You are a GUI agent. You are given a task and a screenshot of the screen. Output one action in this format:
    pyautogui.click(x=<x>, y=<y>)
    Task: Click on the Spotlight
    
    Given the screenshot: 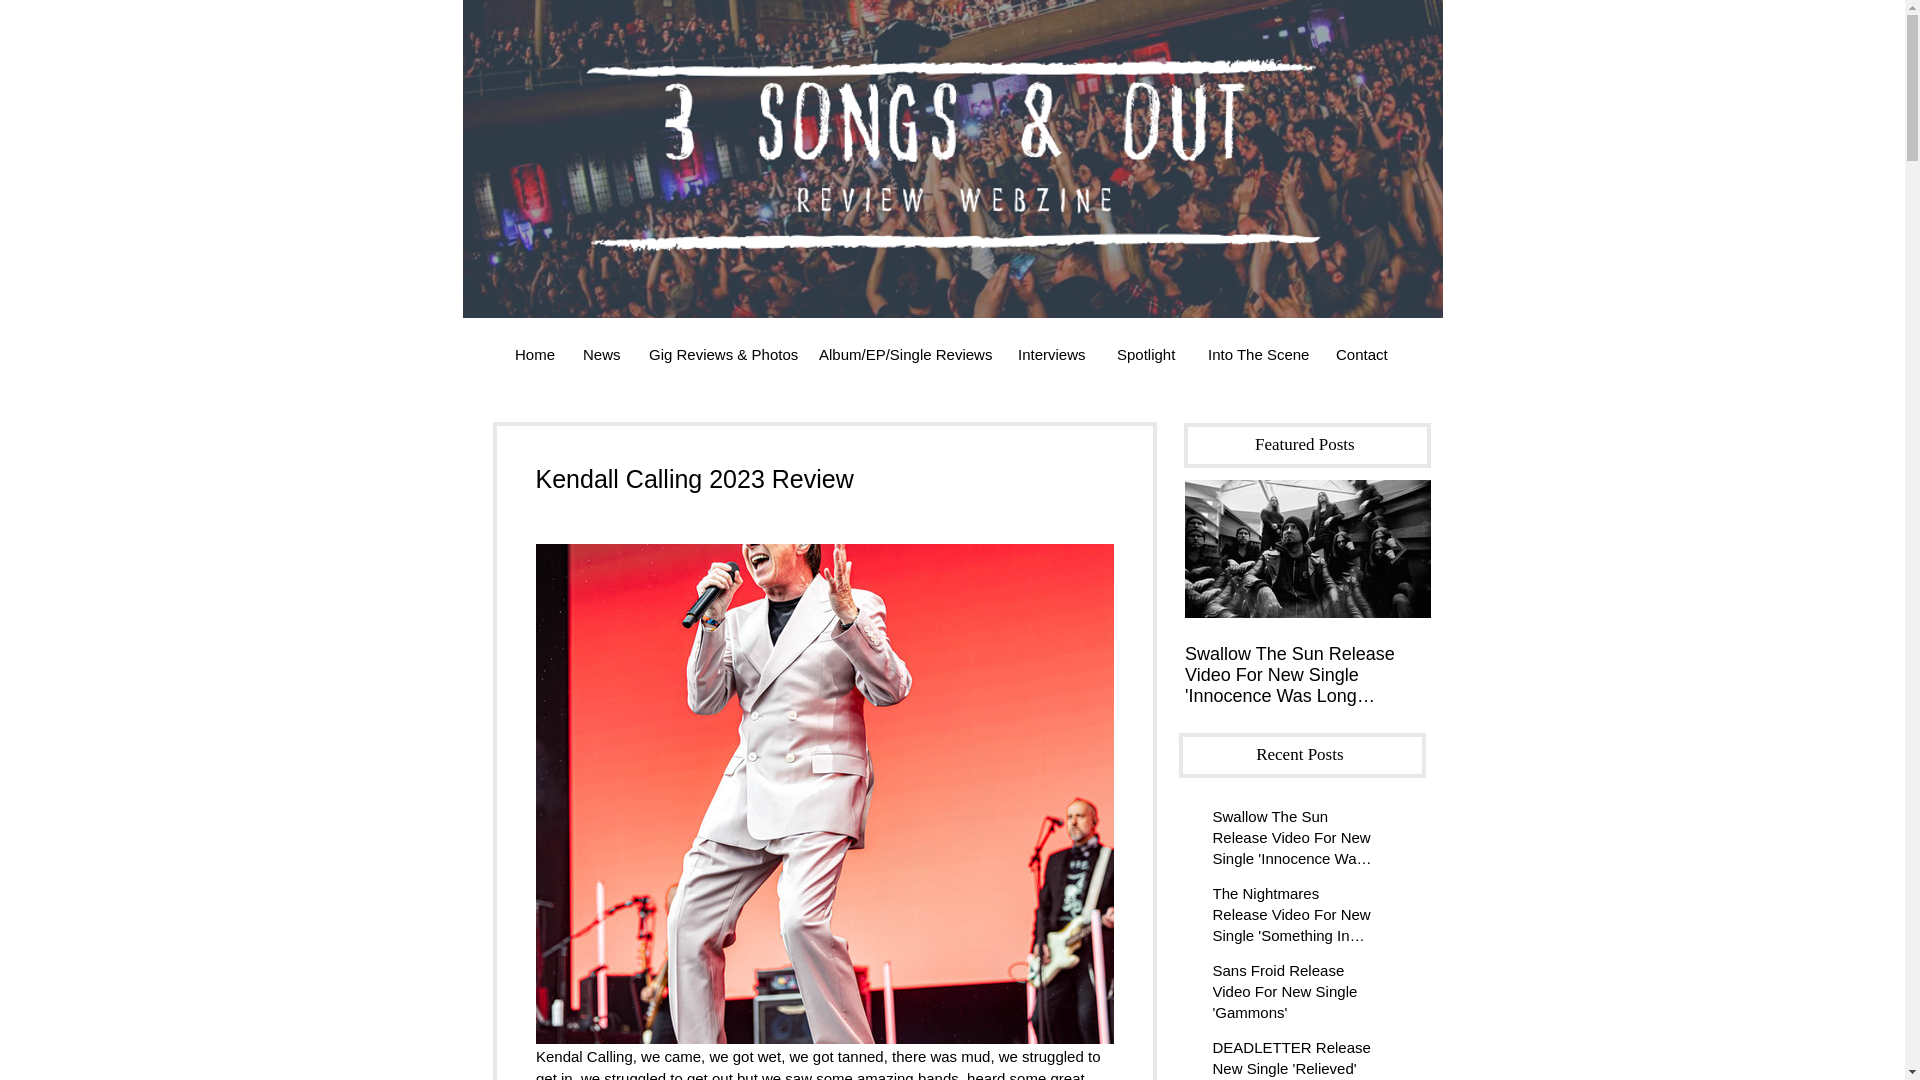 What is the action you would take?
    pyautogui.click(x=1147, y=354)
    